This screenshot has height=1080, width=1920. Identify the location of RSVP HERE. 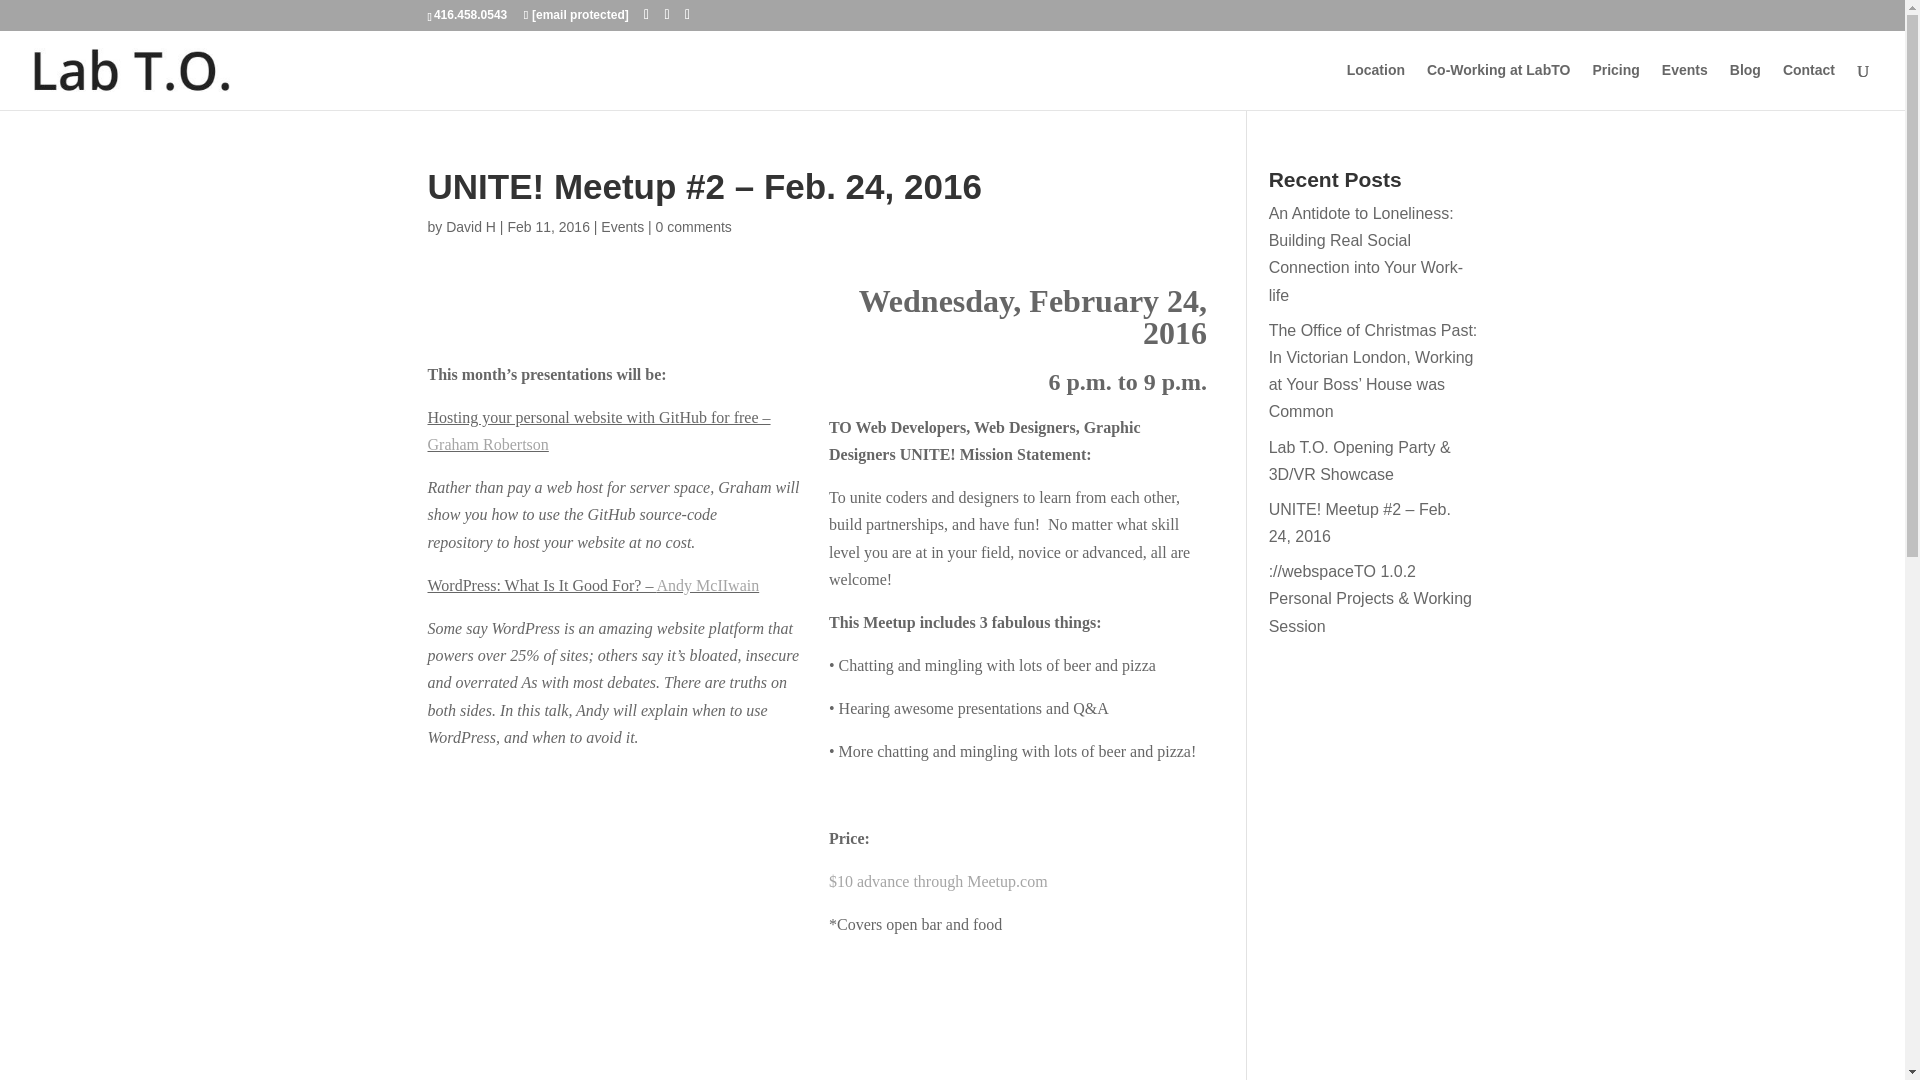
(816, 1048).